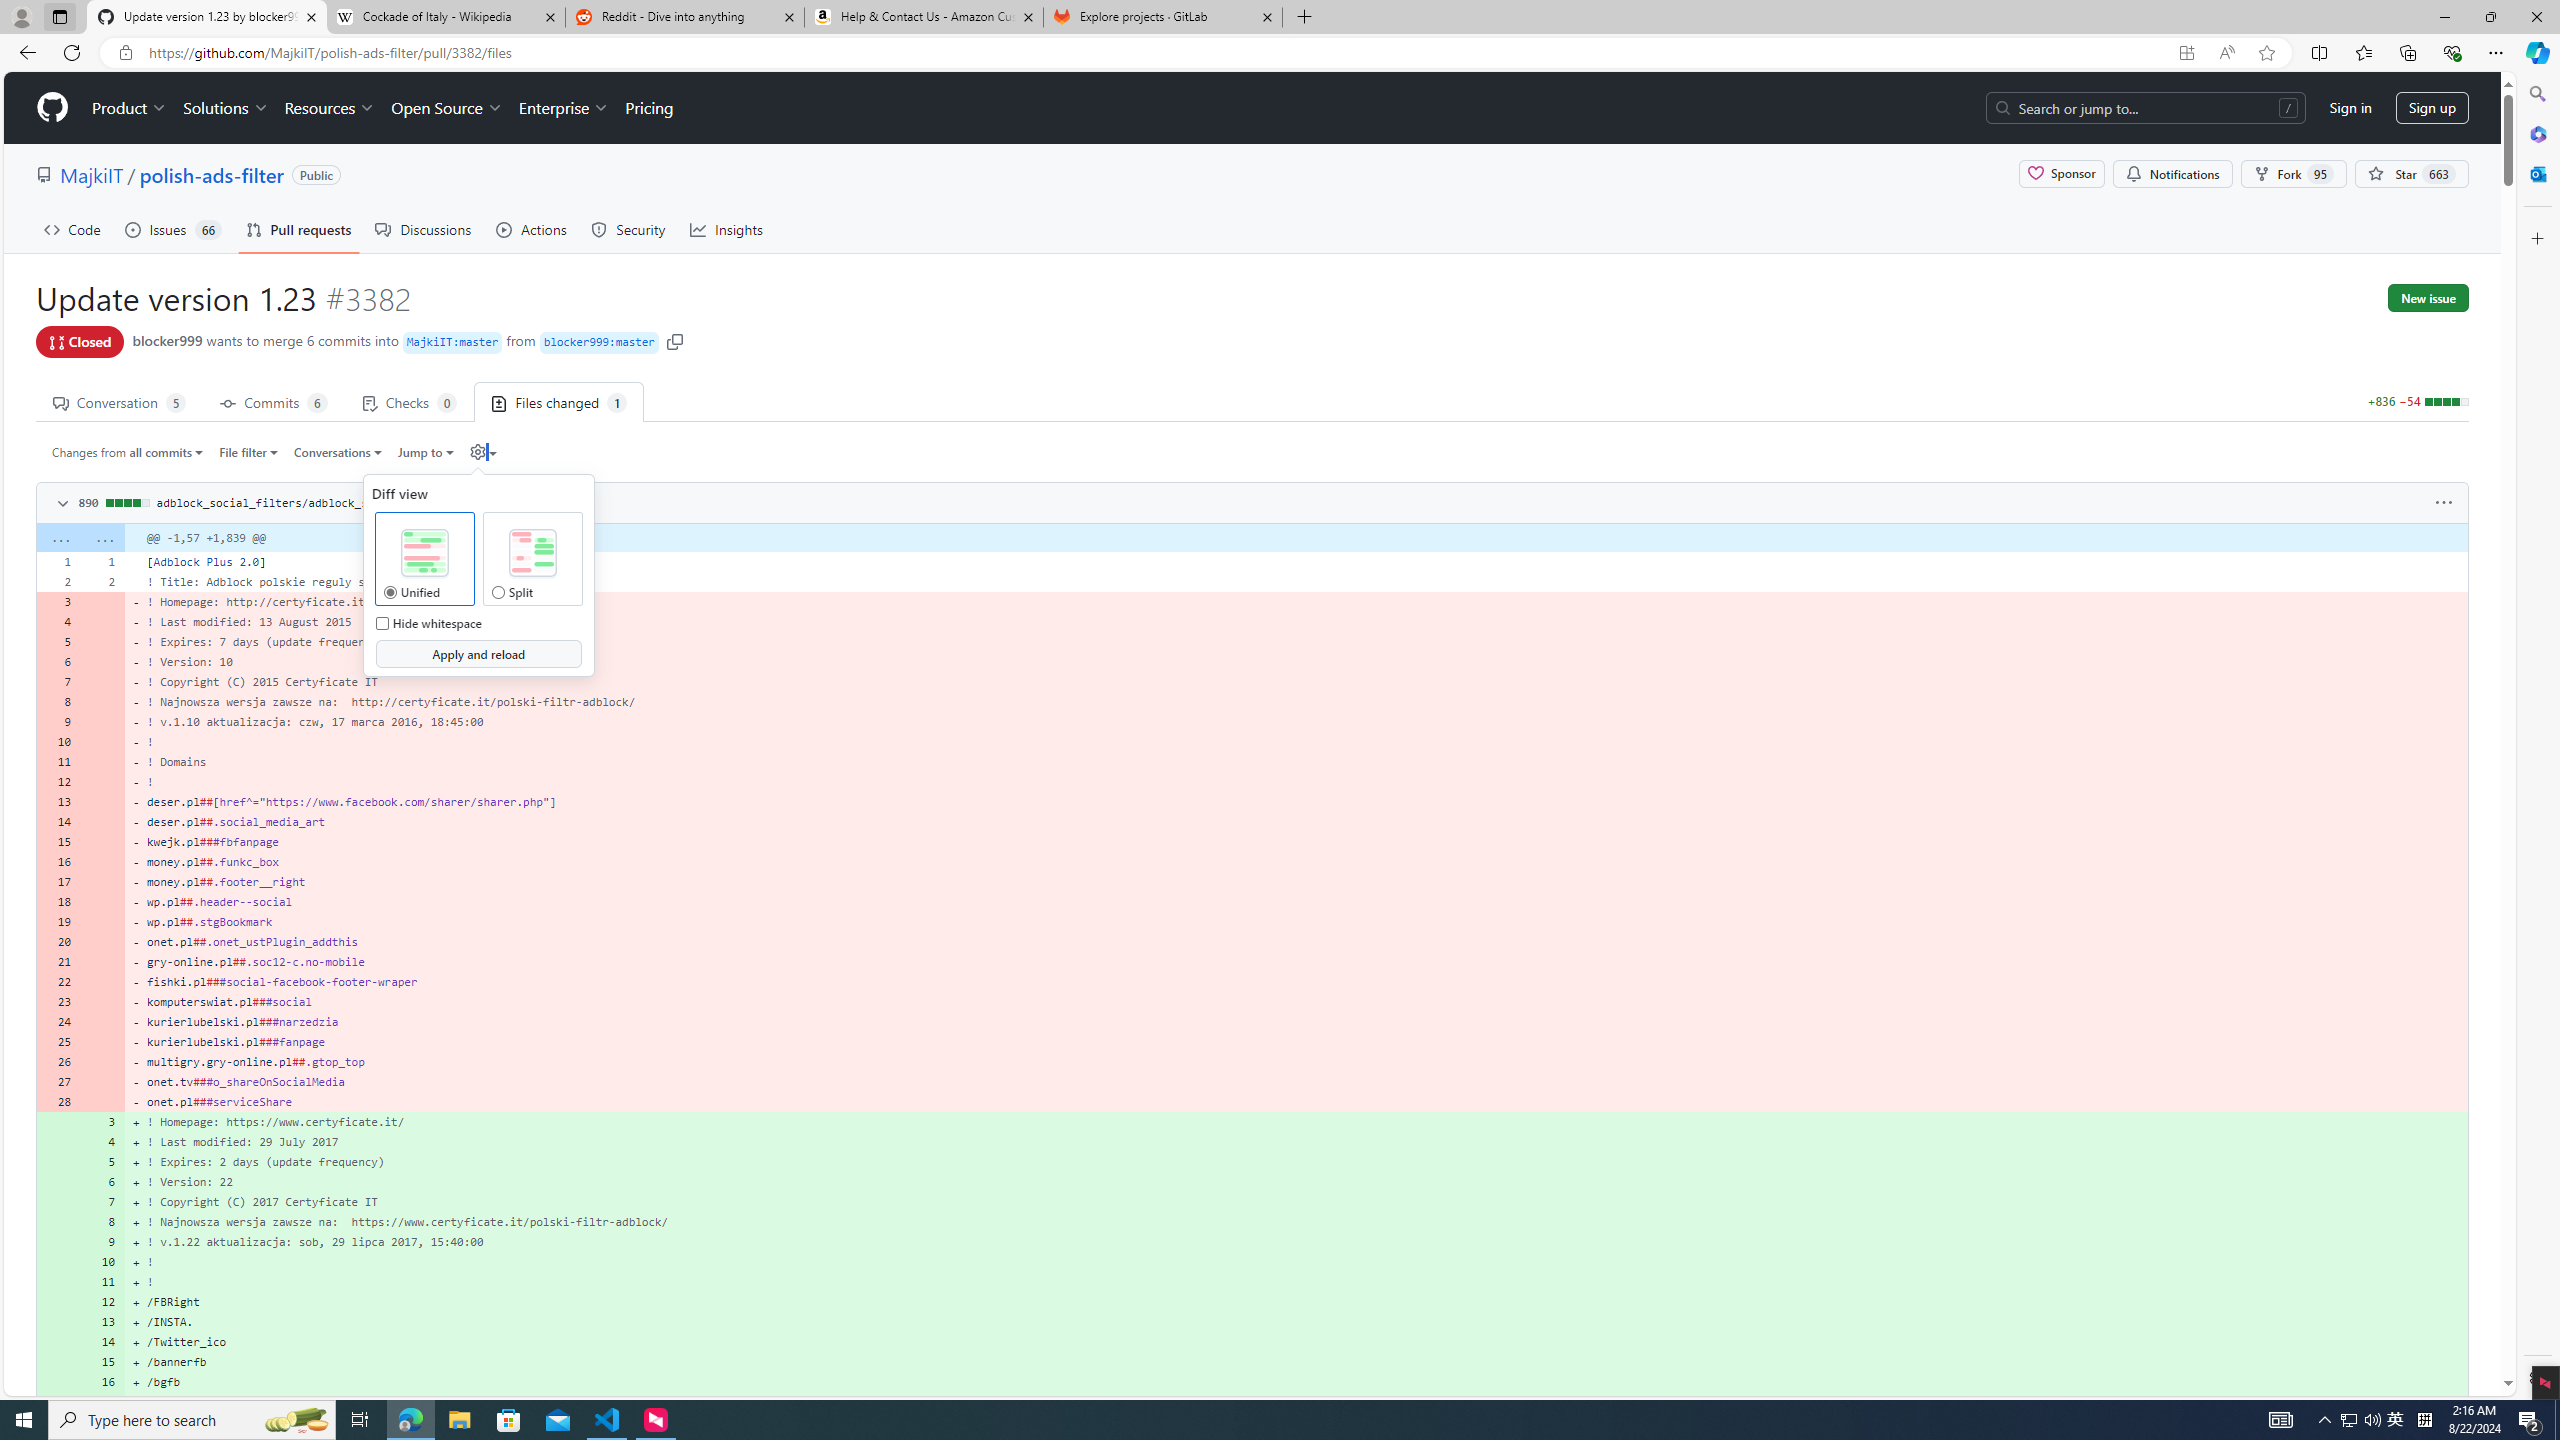  Describe the element at coordinates (58, 1062) in the screenshot. I see `26` at that location.